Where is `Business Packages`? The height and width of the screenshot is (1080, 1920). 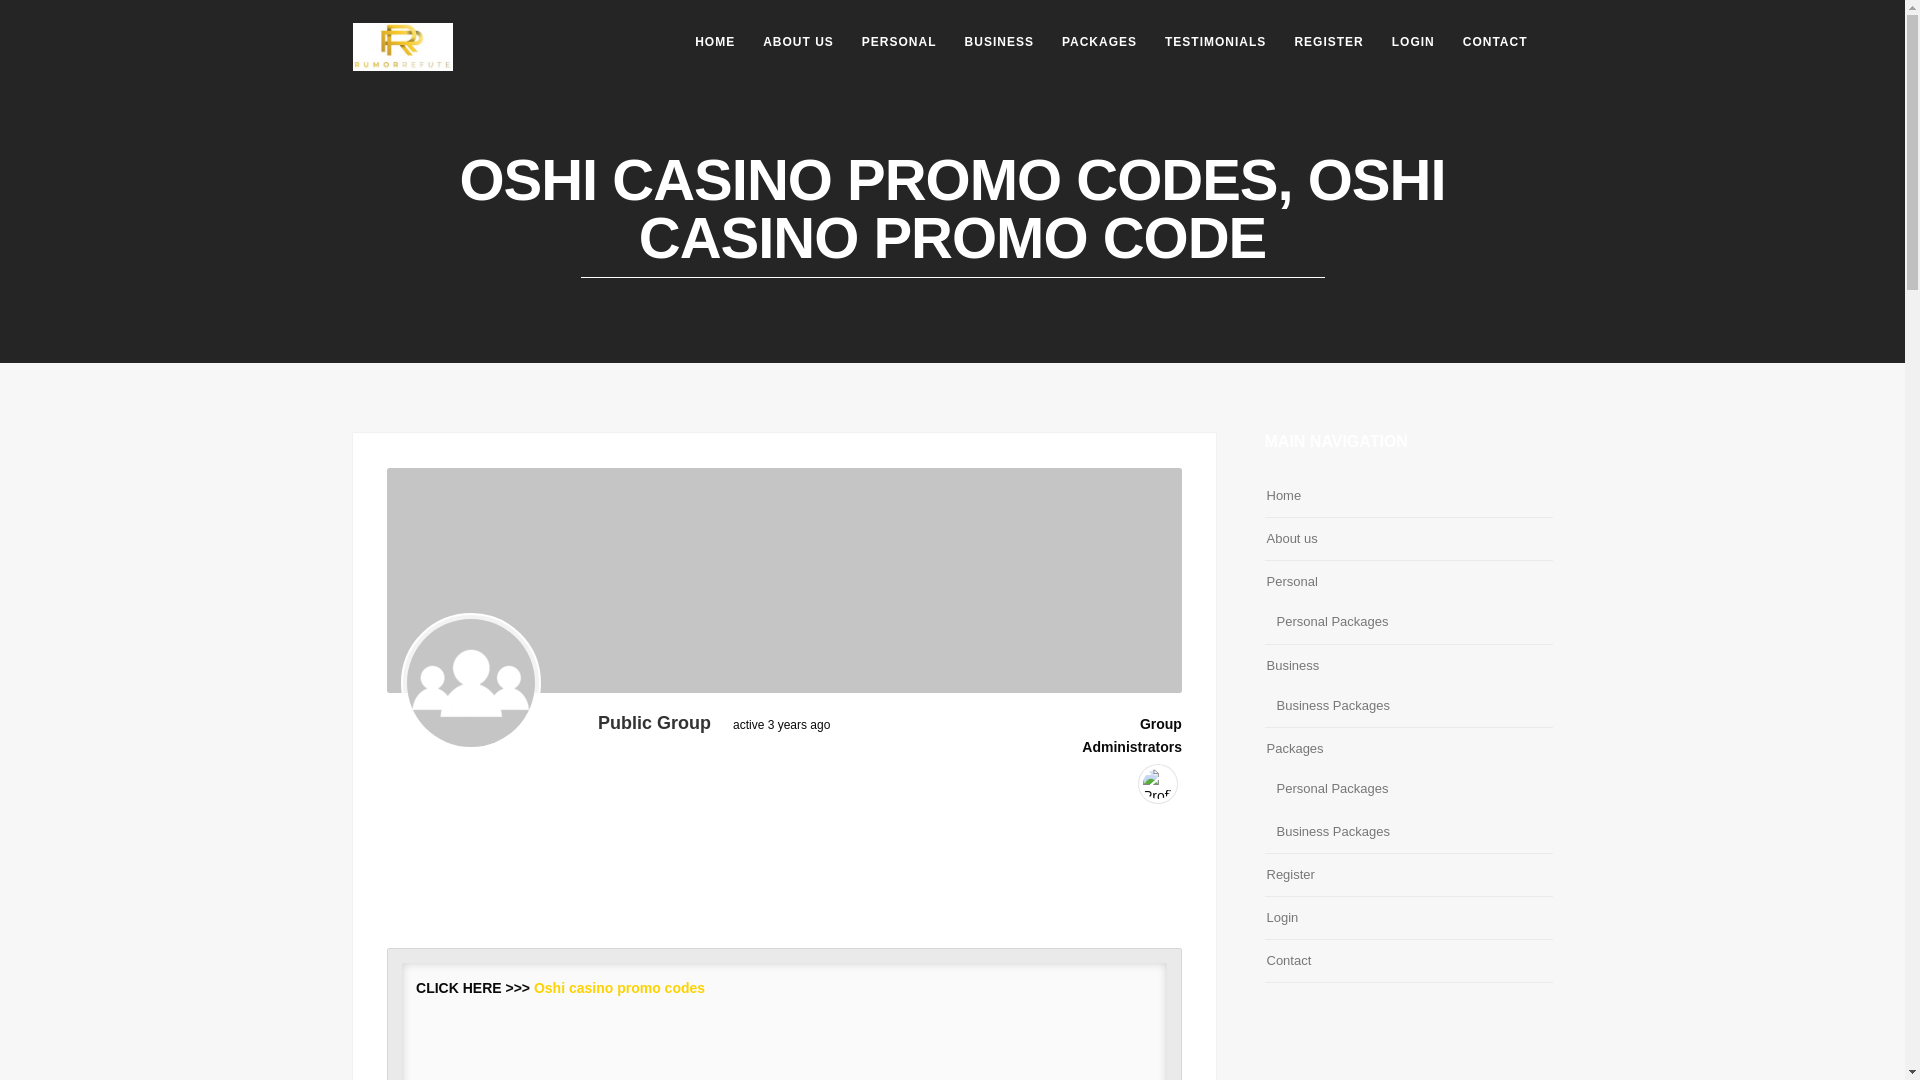 Business Packages is located at coordinates (1332, 706).